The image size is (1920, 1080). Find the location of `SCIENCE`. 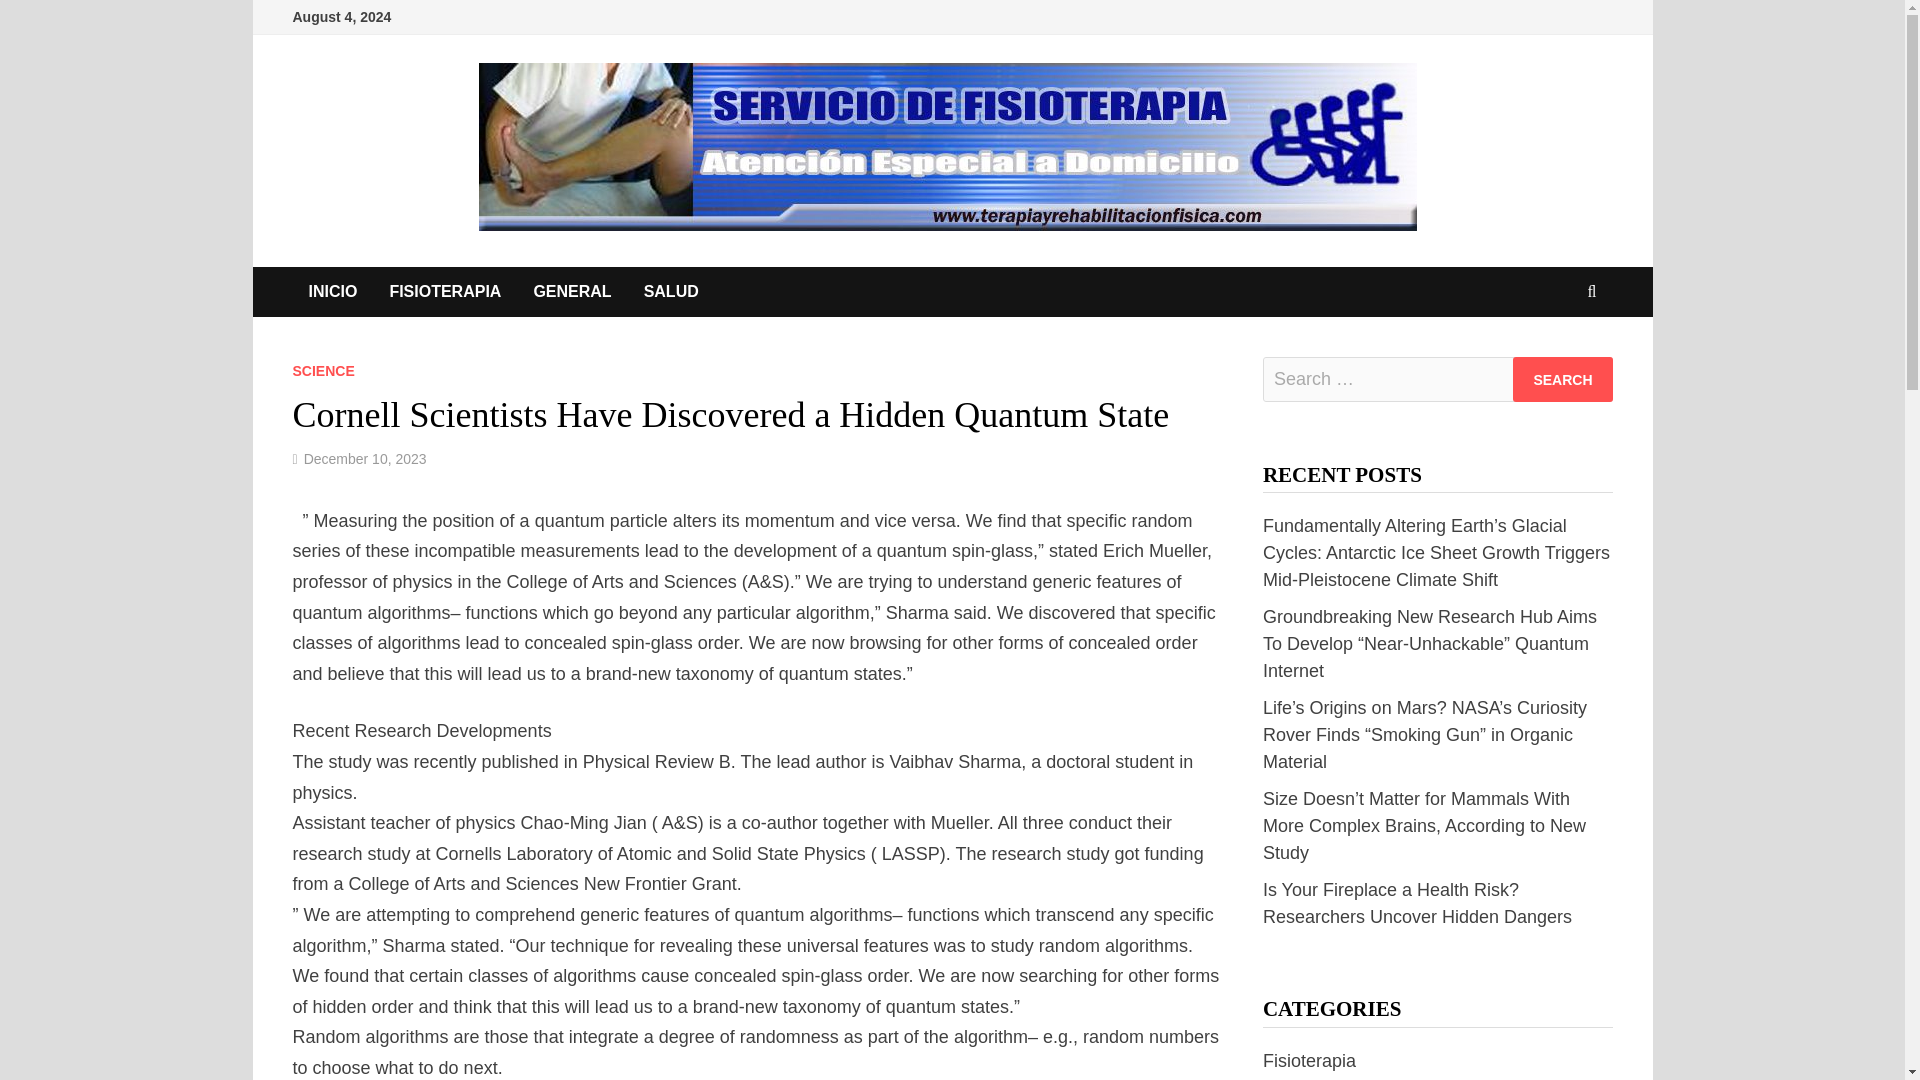

SCIENCE is located at coordinates (322, 370).